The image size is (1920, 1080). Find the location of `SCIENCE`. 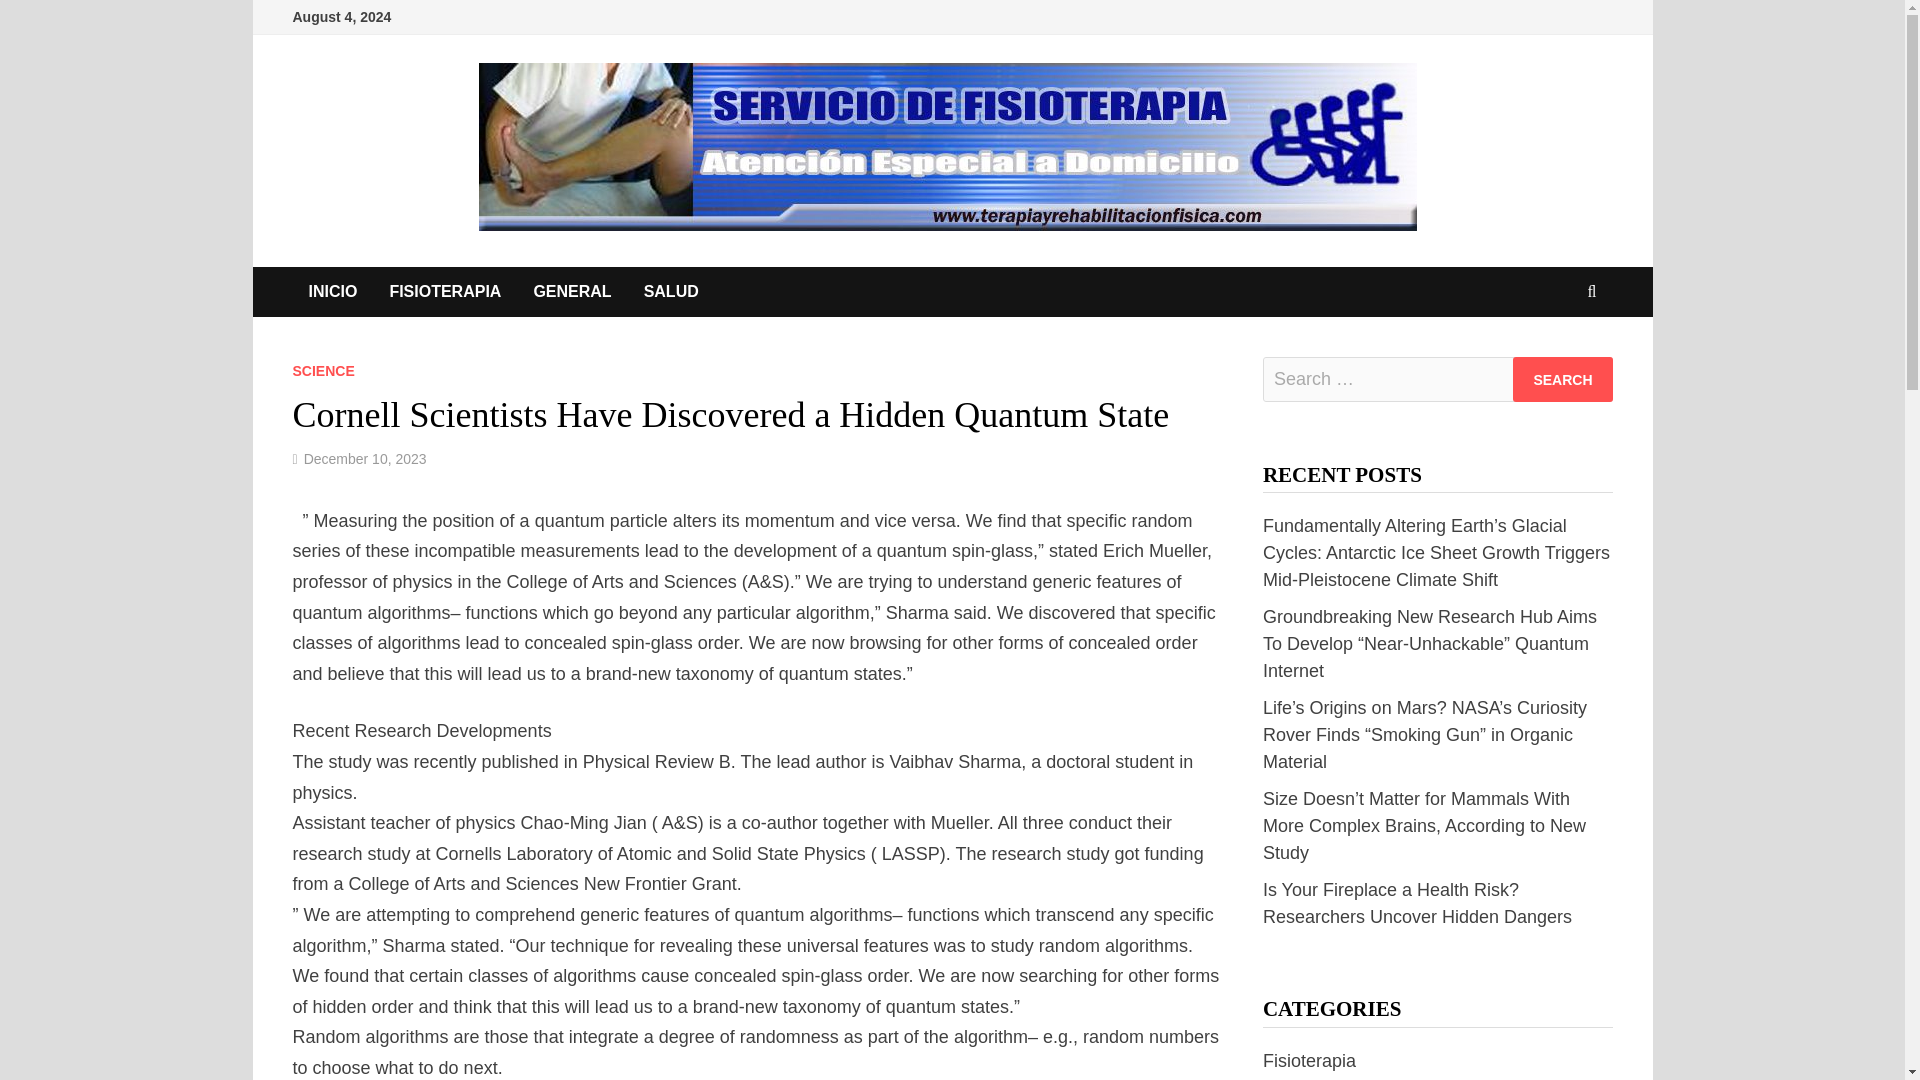

SCIENCE is located at coordinates (322, 370).